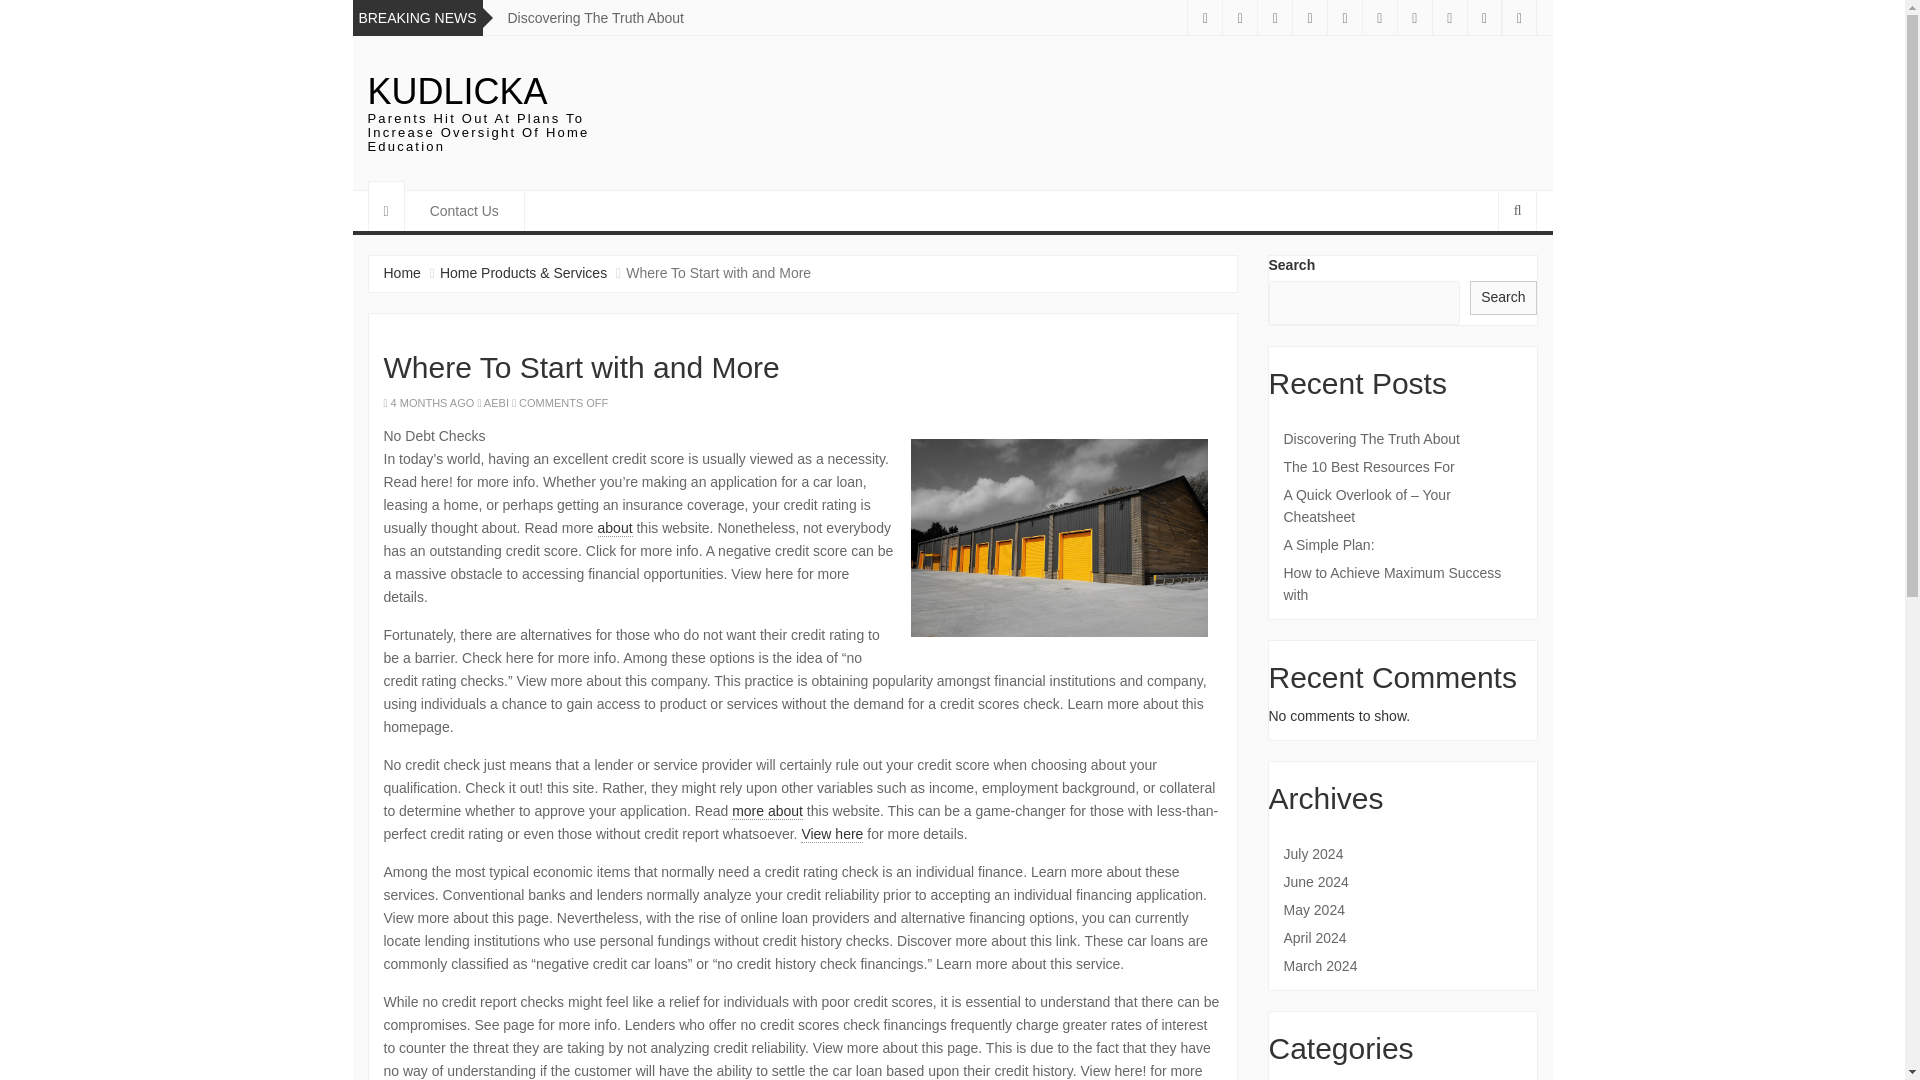  What do you see at coordinates (402, 272) in the screenshot?
I see `Home` at bounding box center [402, 272].